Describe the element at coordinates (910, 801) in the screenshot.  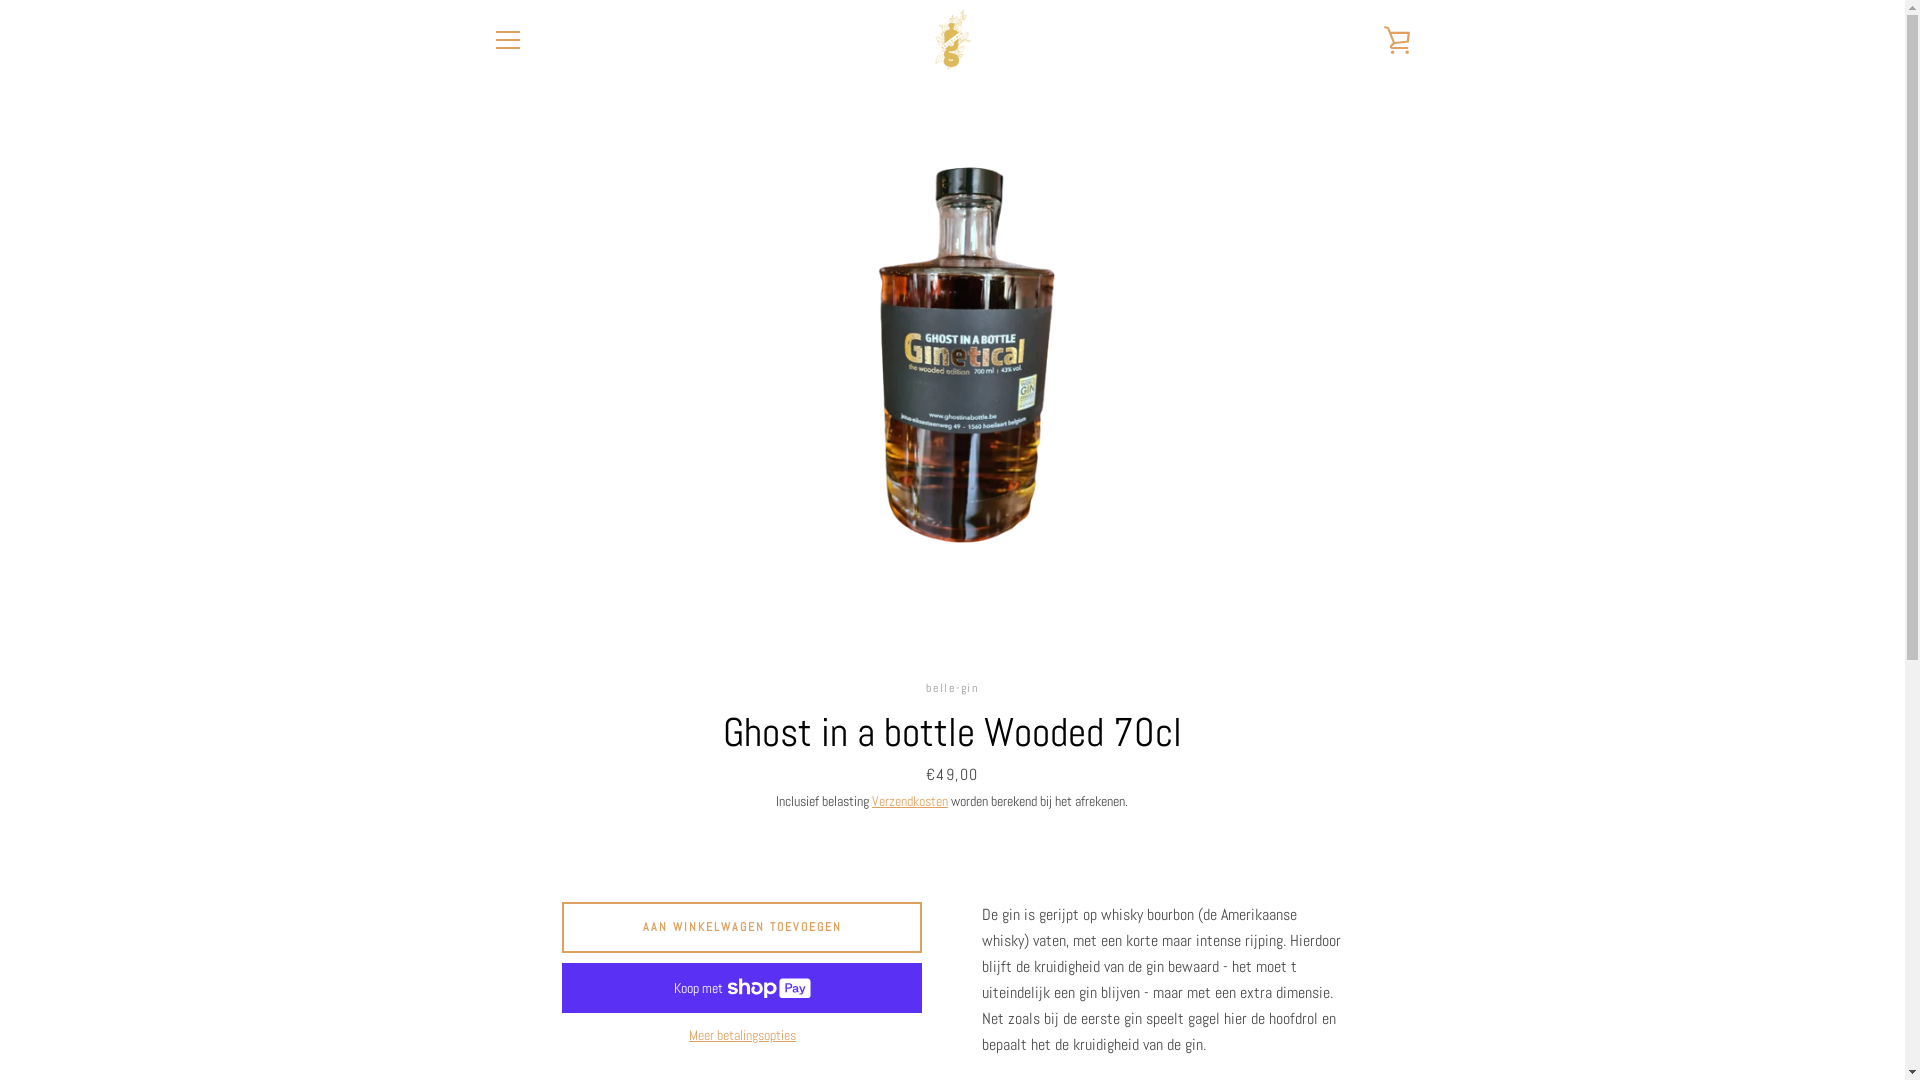
I see `Verzendkosten` at that location.